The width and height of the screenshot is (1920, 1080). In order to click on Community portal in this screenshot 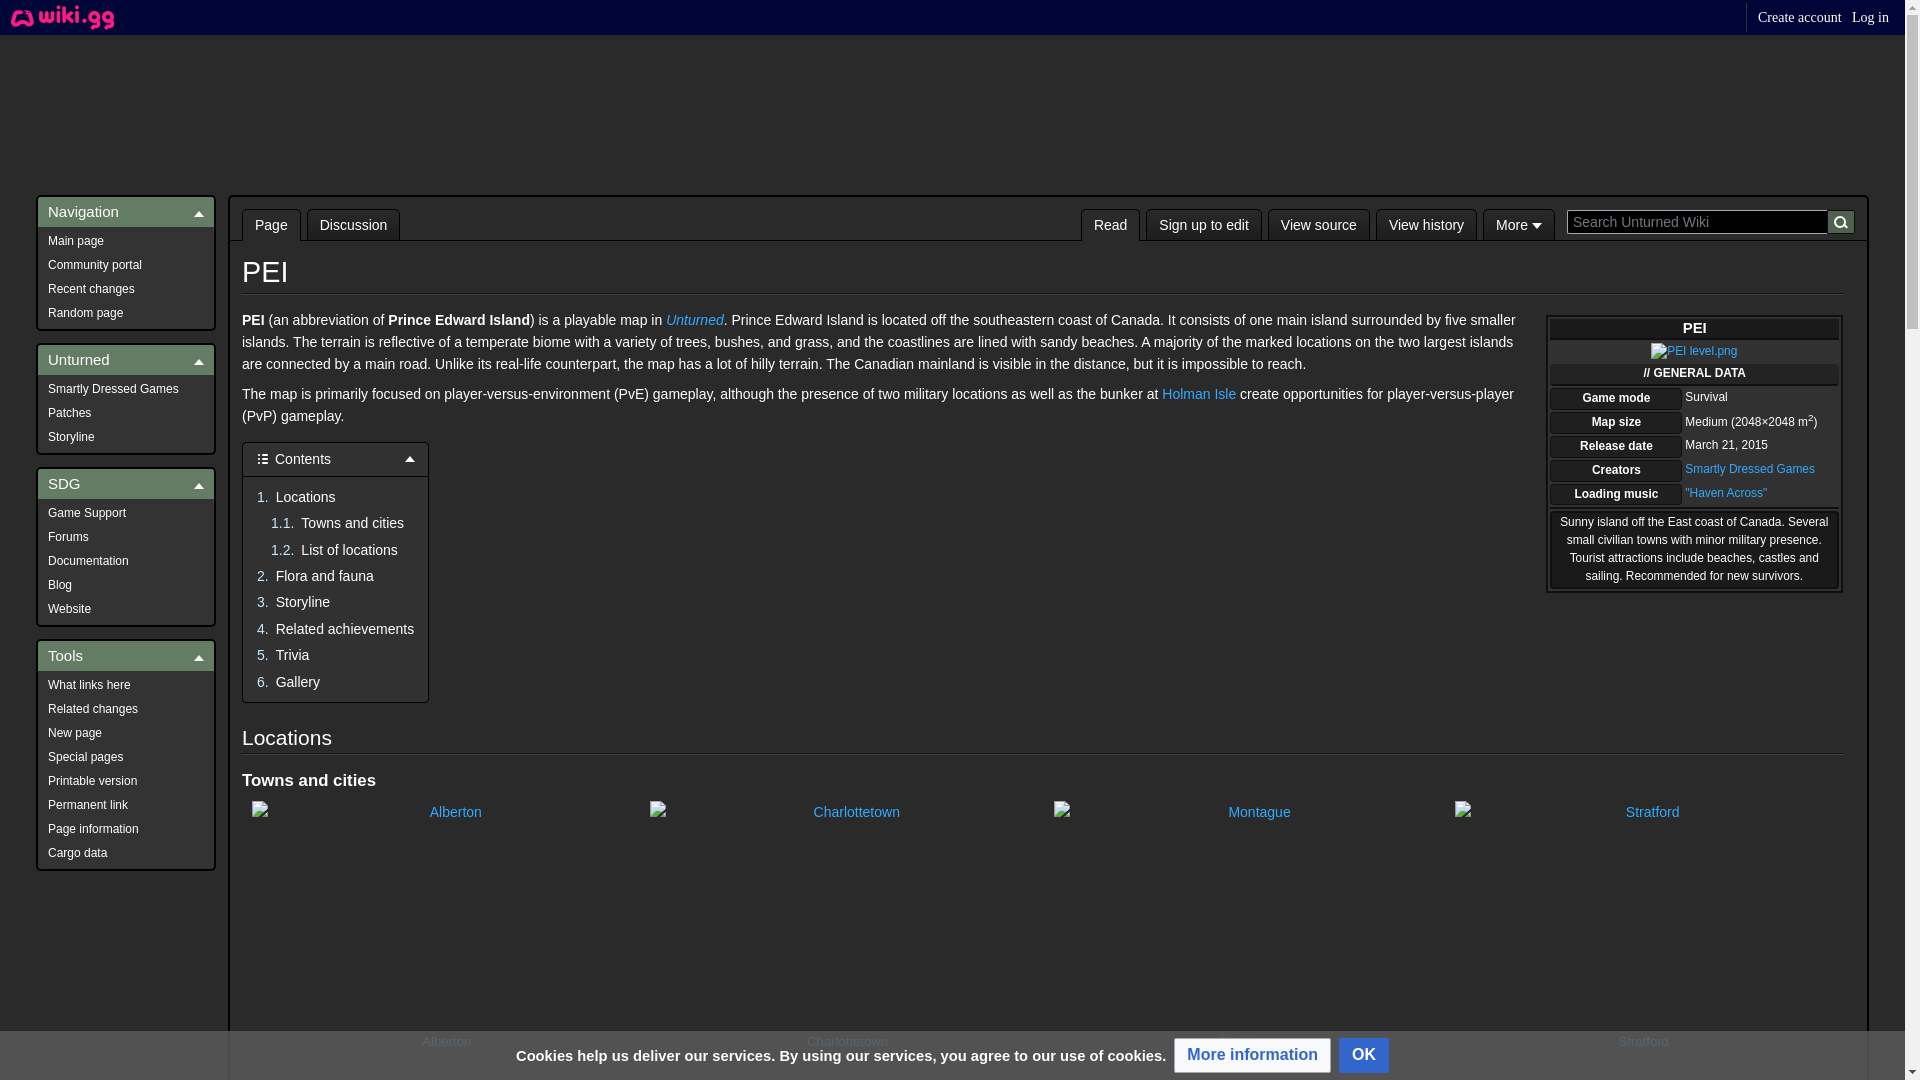, I will do `click(126, 264)`.